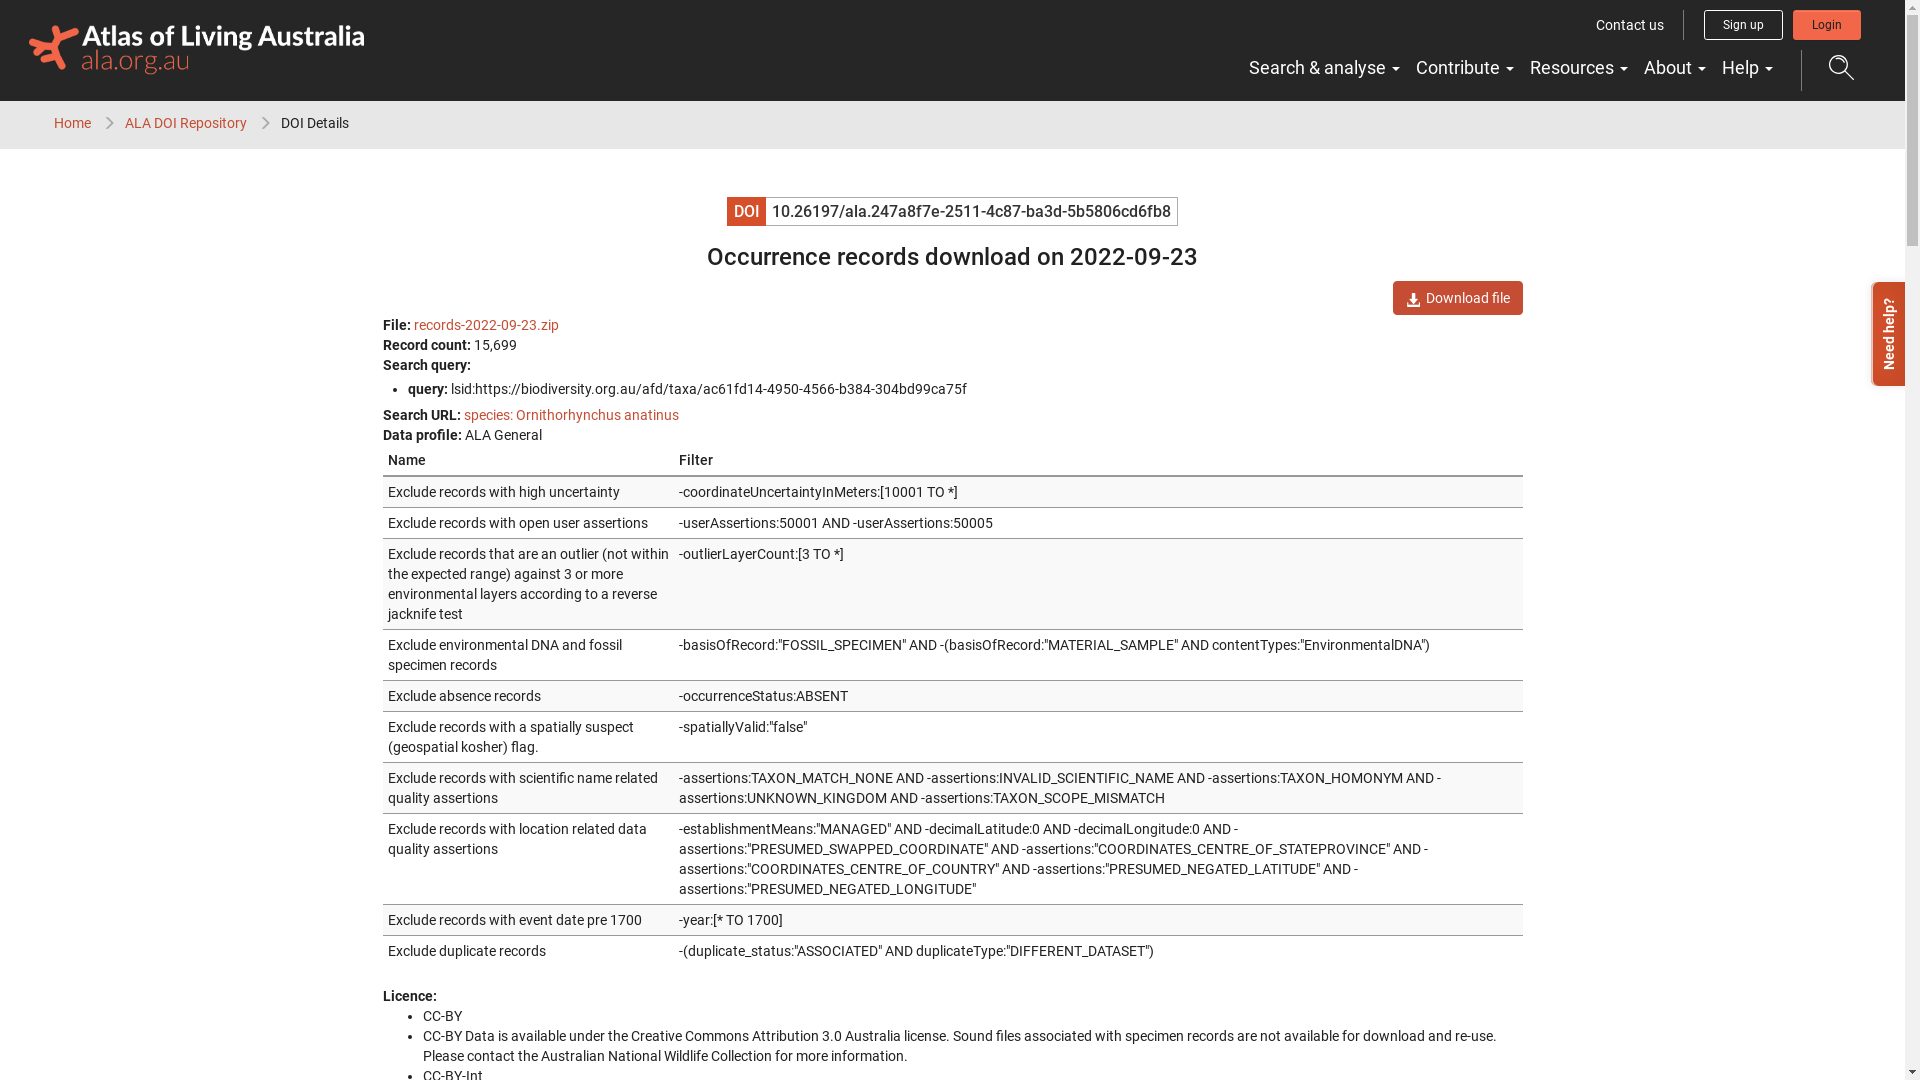 Image resolution: width=1920 pixels, height=1080 pixels. What do you see at coordinates (1457, 298) in the screenshot?
I see `  Download file` at bounding box center [1457, 298].